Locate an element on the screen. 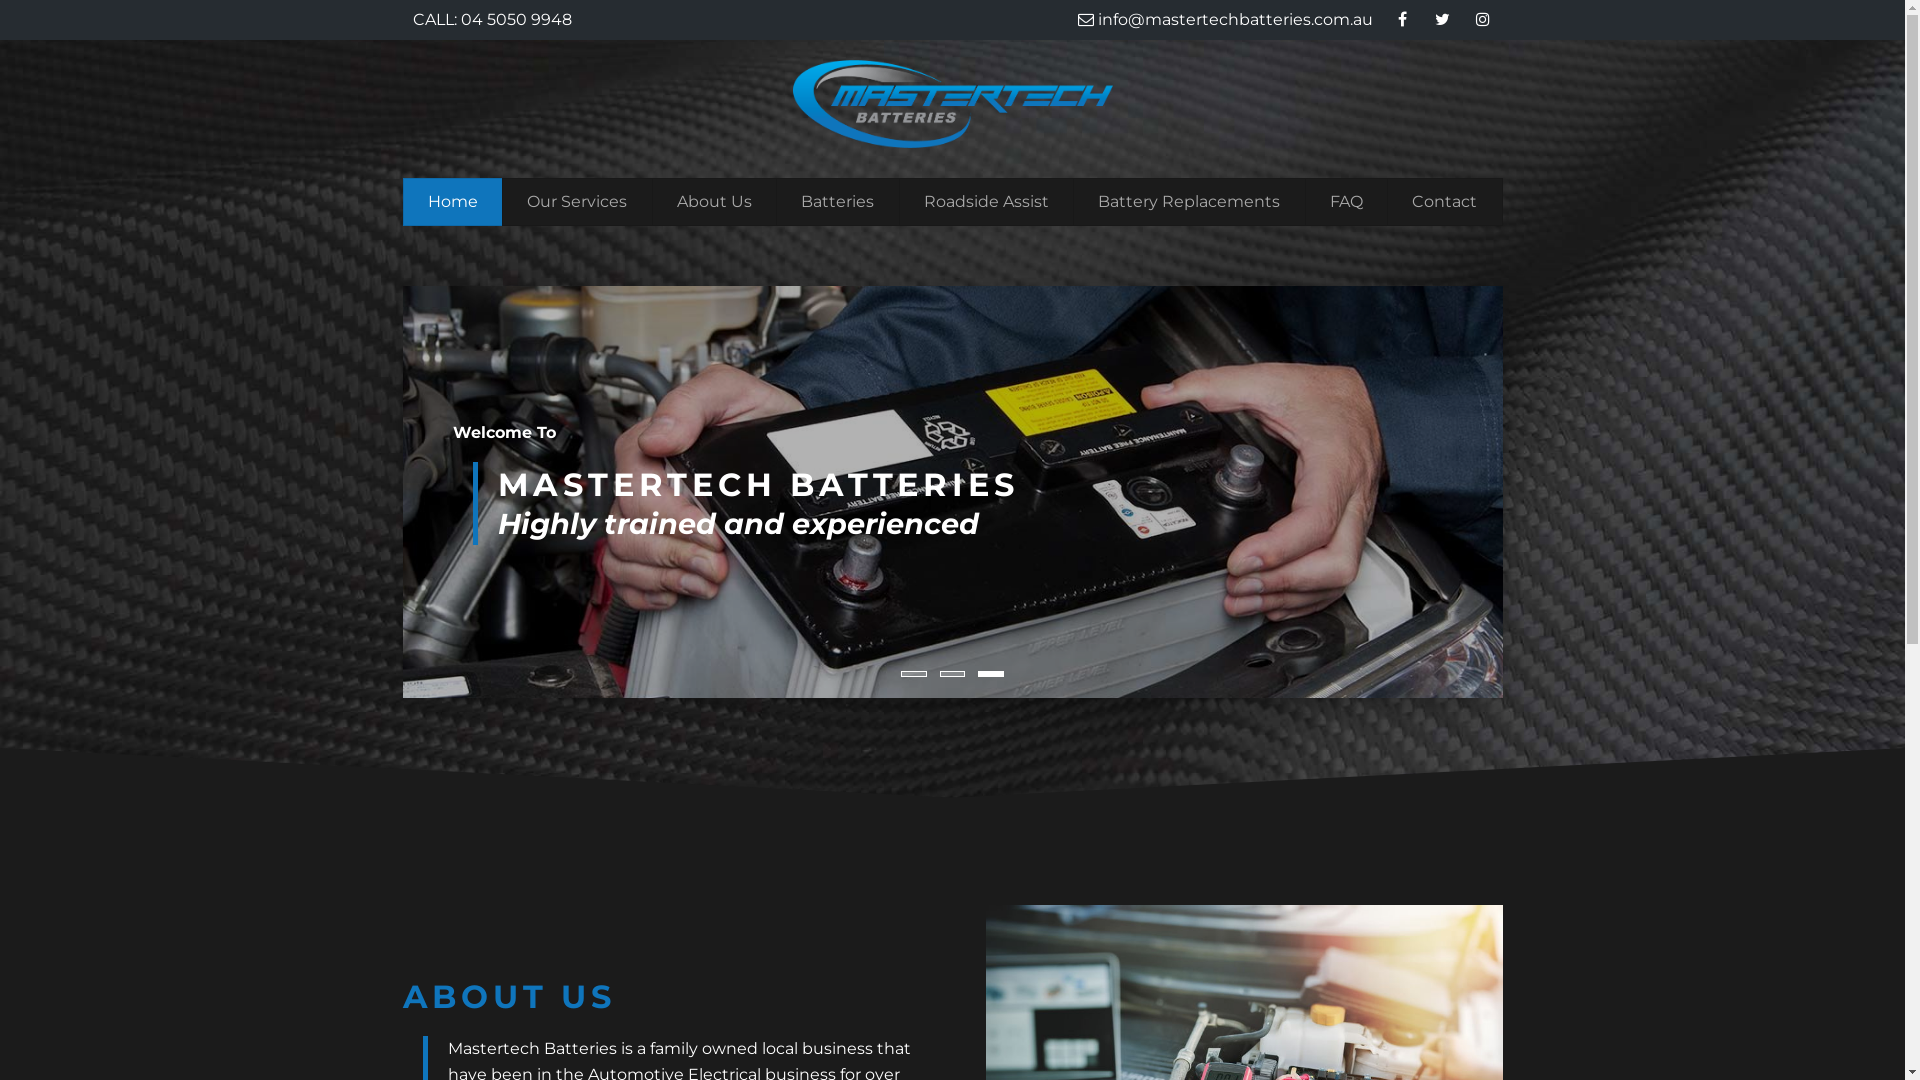  Battery Replacements is located at coordinates (1189, 202).